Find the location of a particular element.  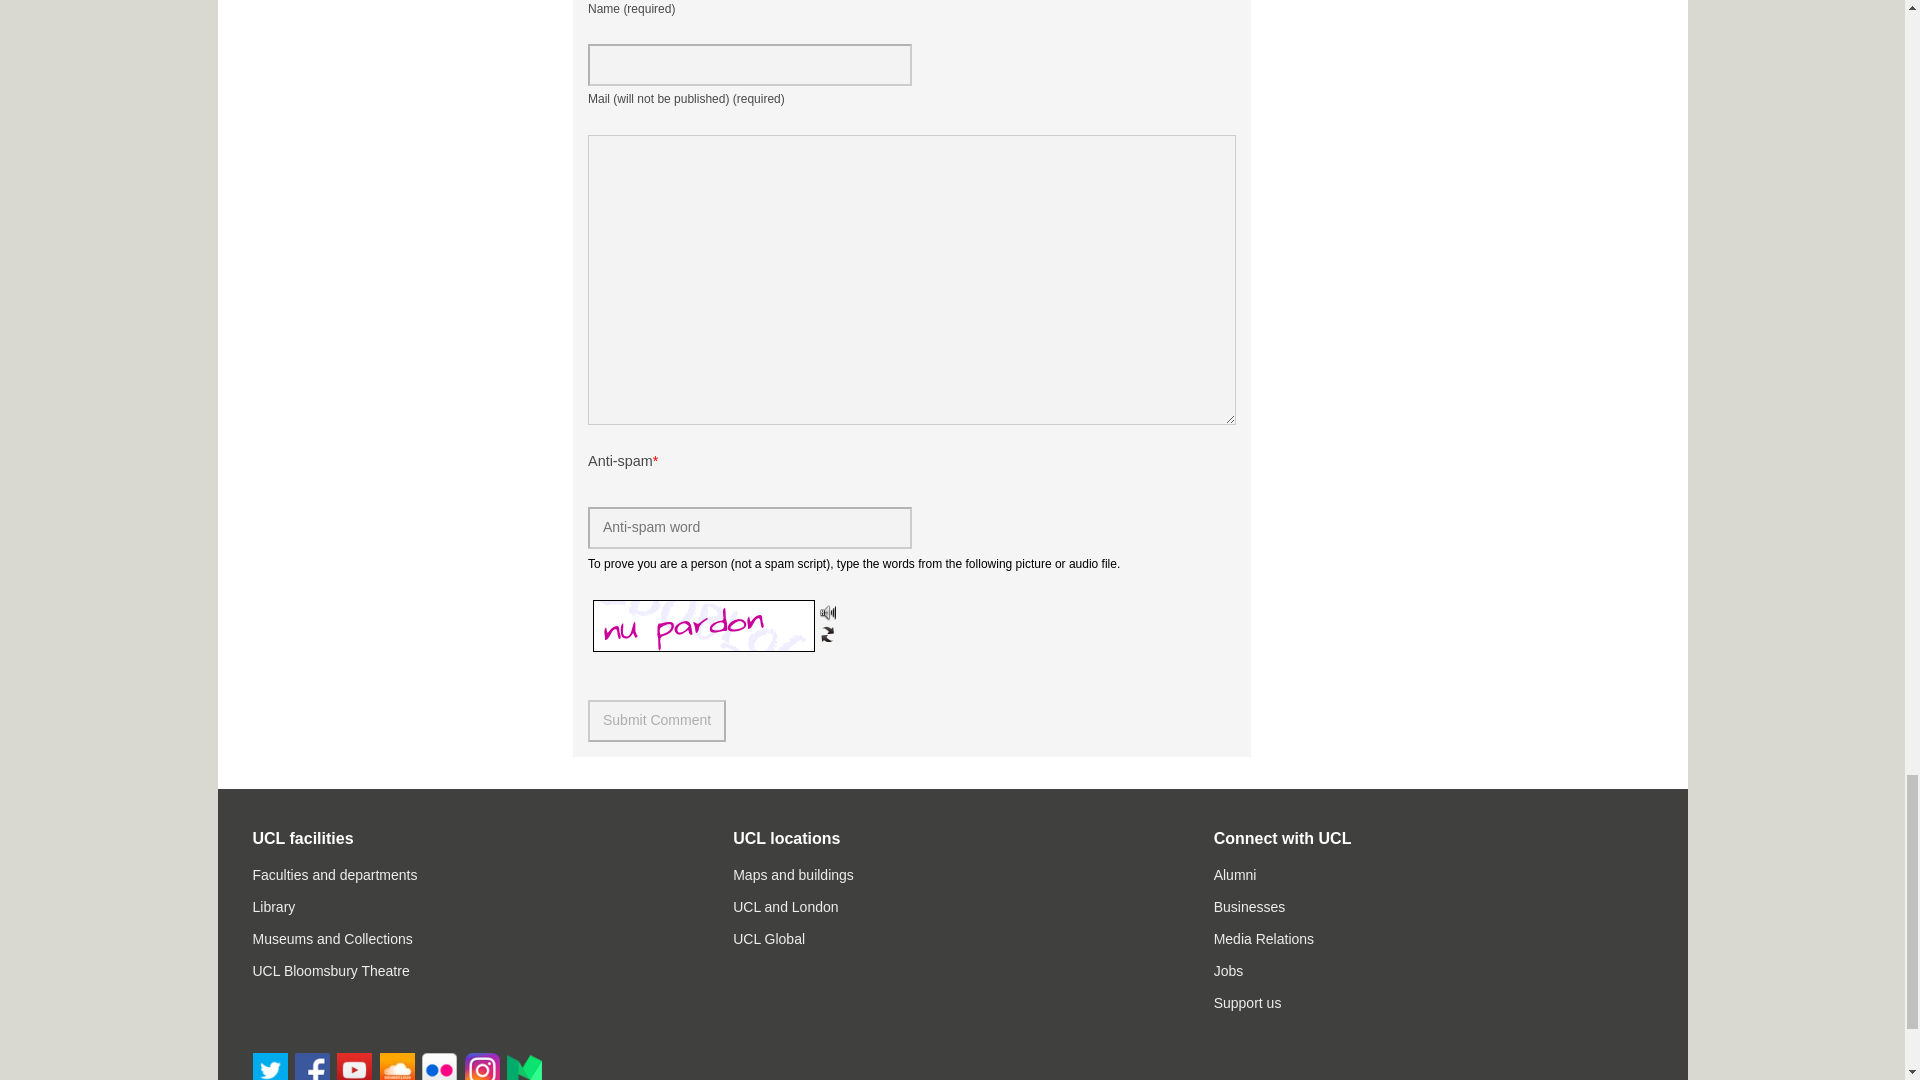

Listen is located at coordinates (827, 612).